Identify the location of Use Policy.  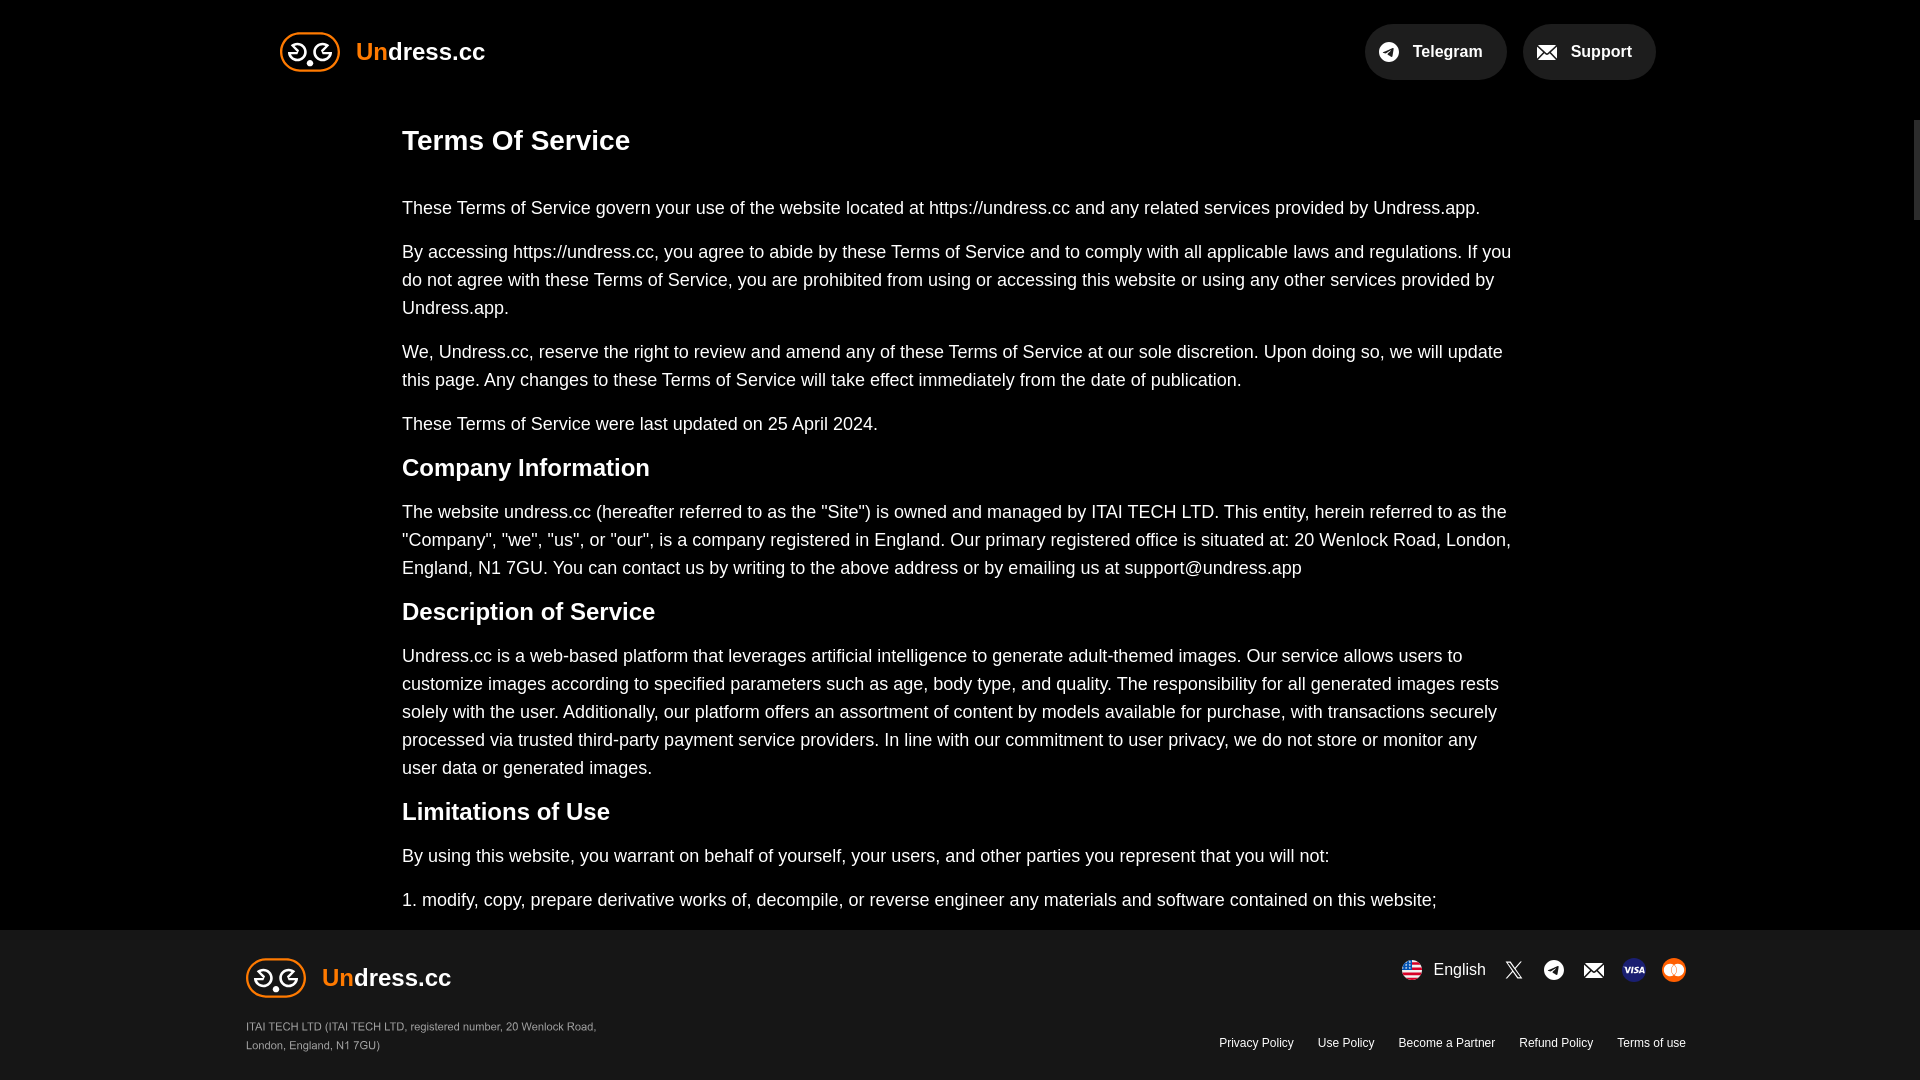
(1346, 1042).